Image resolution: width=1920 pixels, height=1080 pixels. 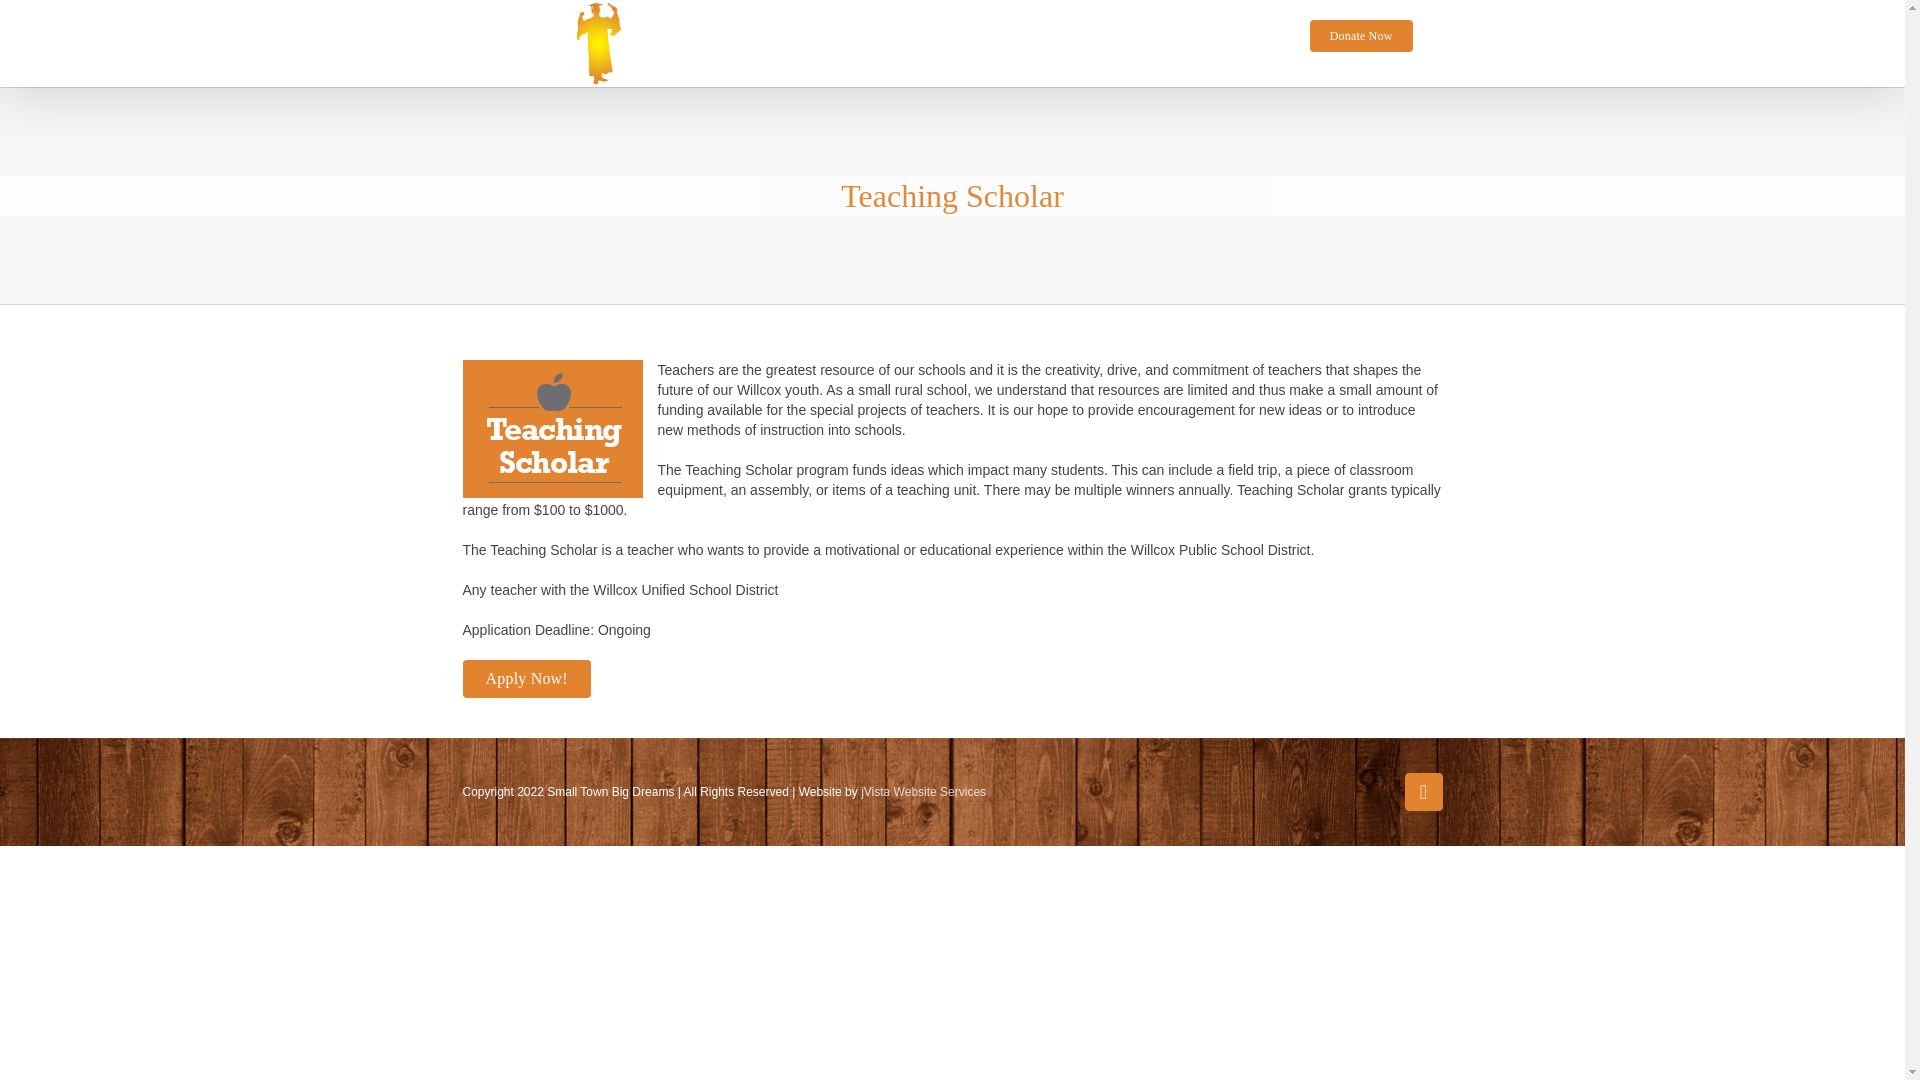 I want to click on Facebook, so click(x=1422, y=792).